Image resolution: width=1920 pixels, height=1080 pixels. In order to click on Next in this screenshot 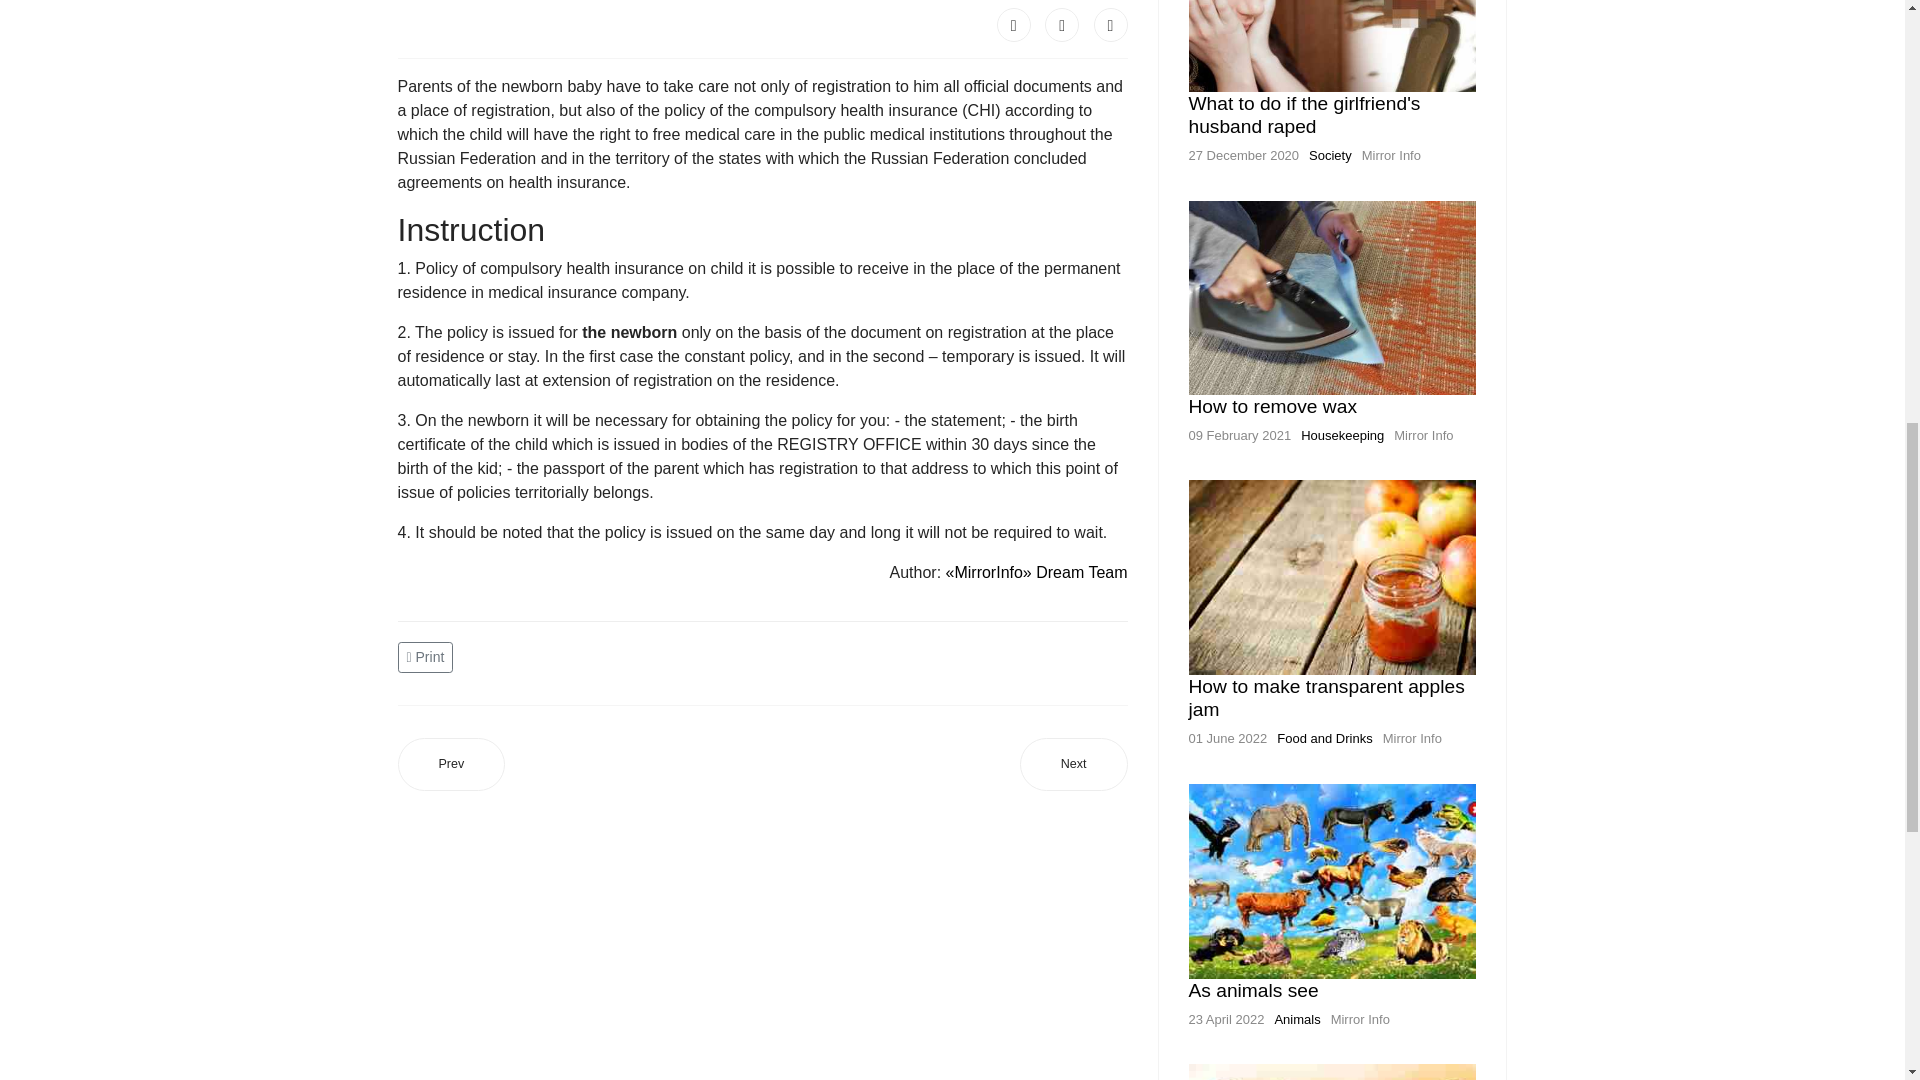, I will do `click(1074, 764)`.